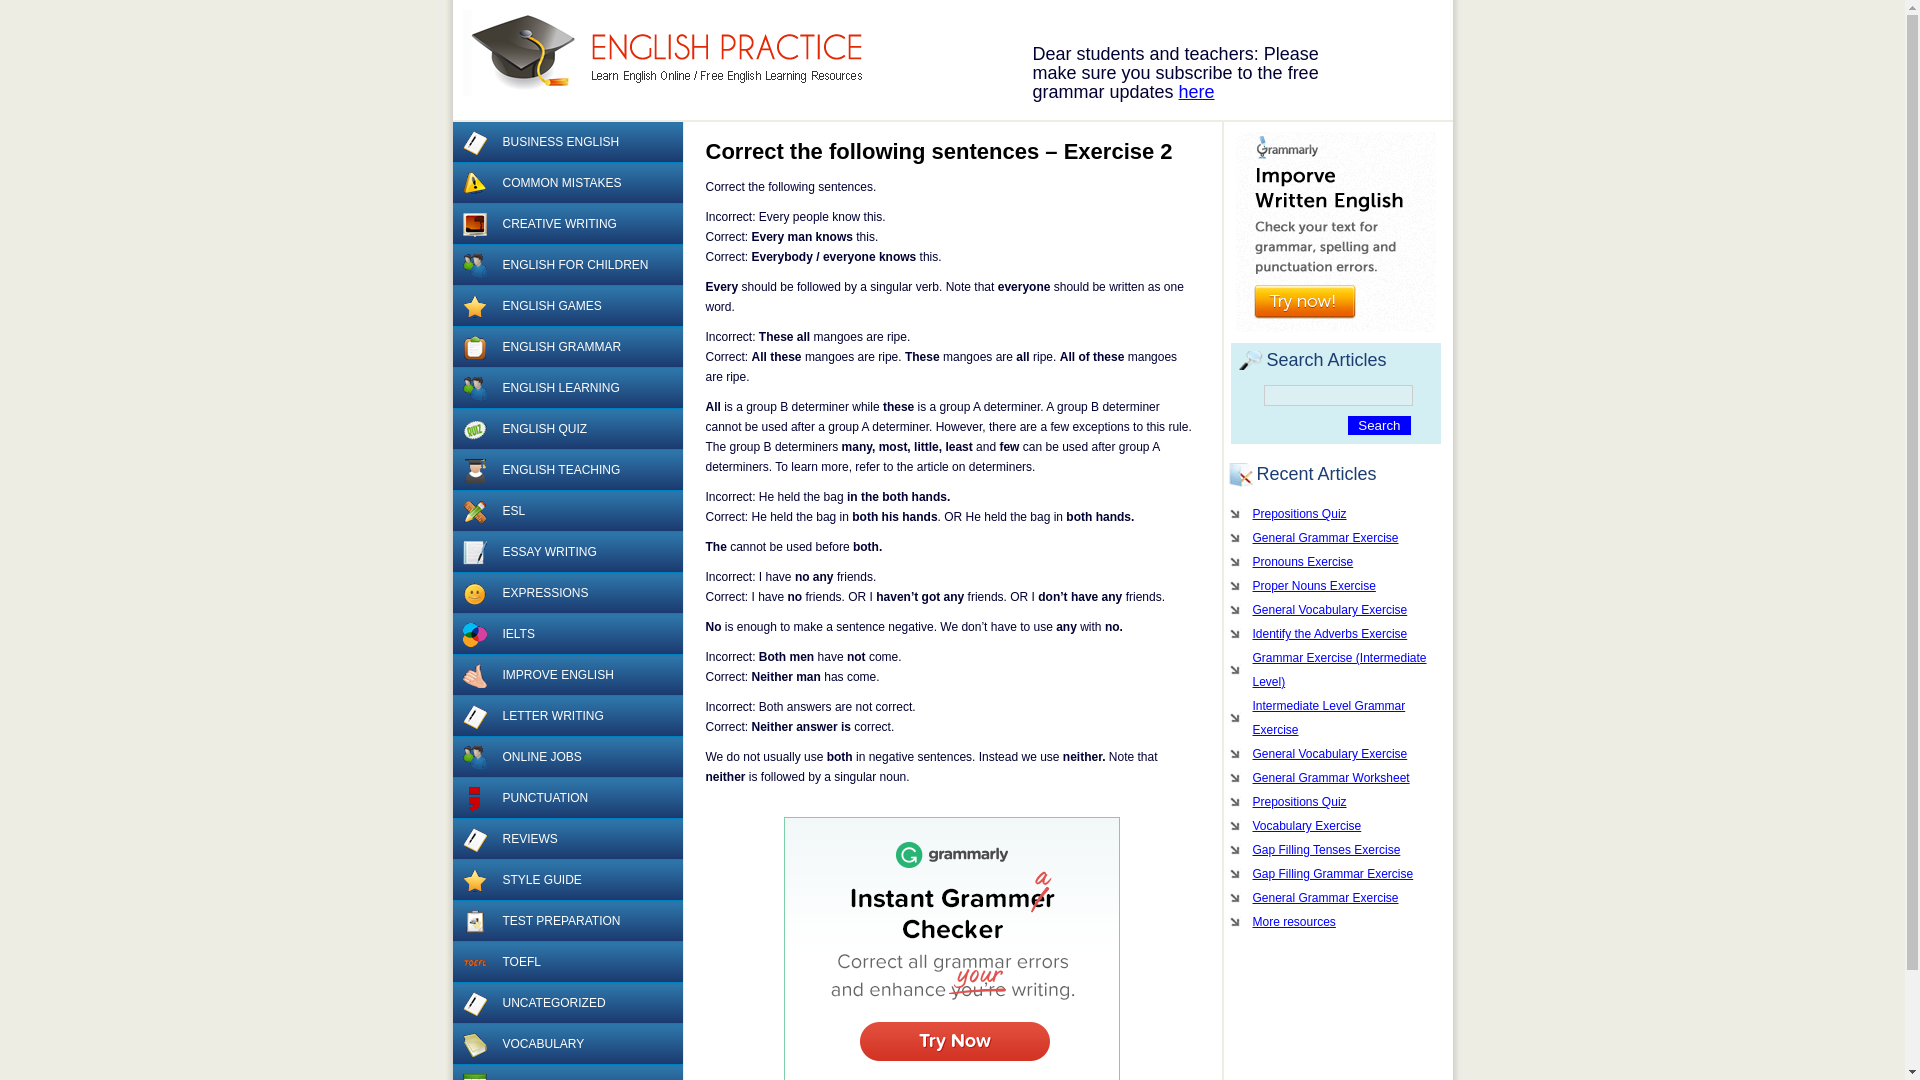 This screenshot has height=1080, width=1920. I want to click on English Games, so click(474, 306).